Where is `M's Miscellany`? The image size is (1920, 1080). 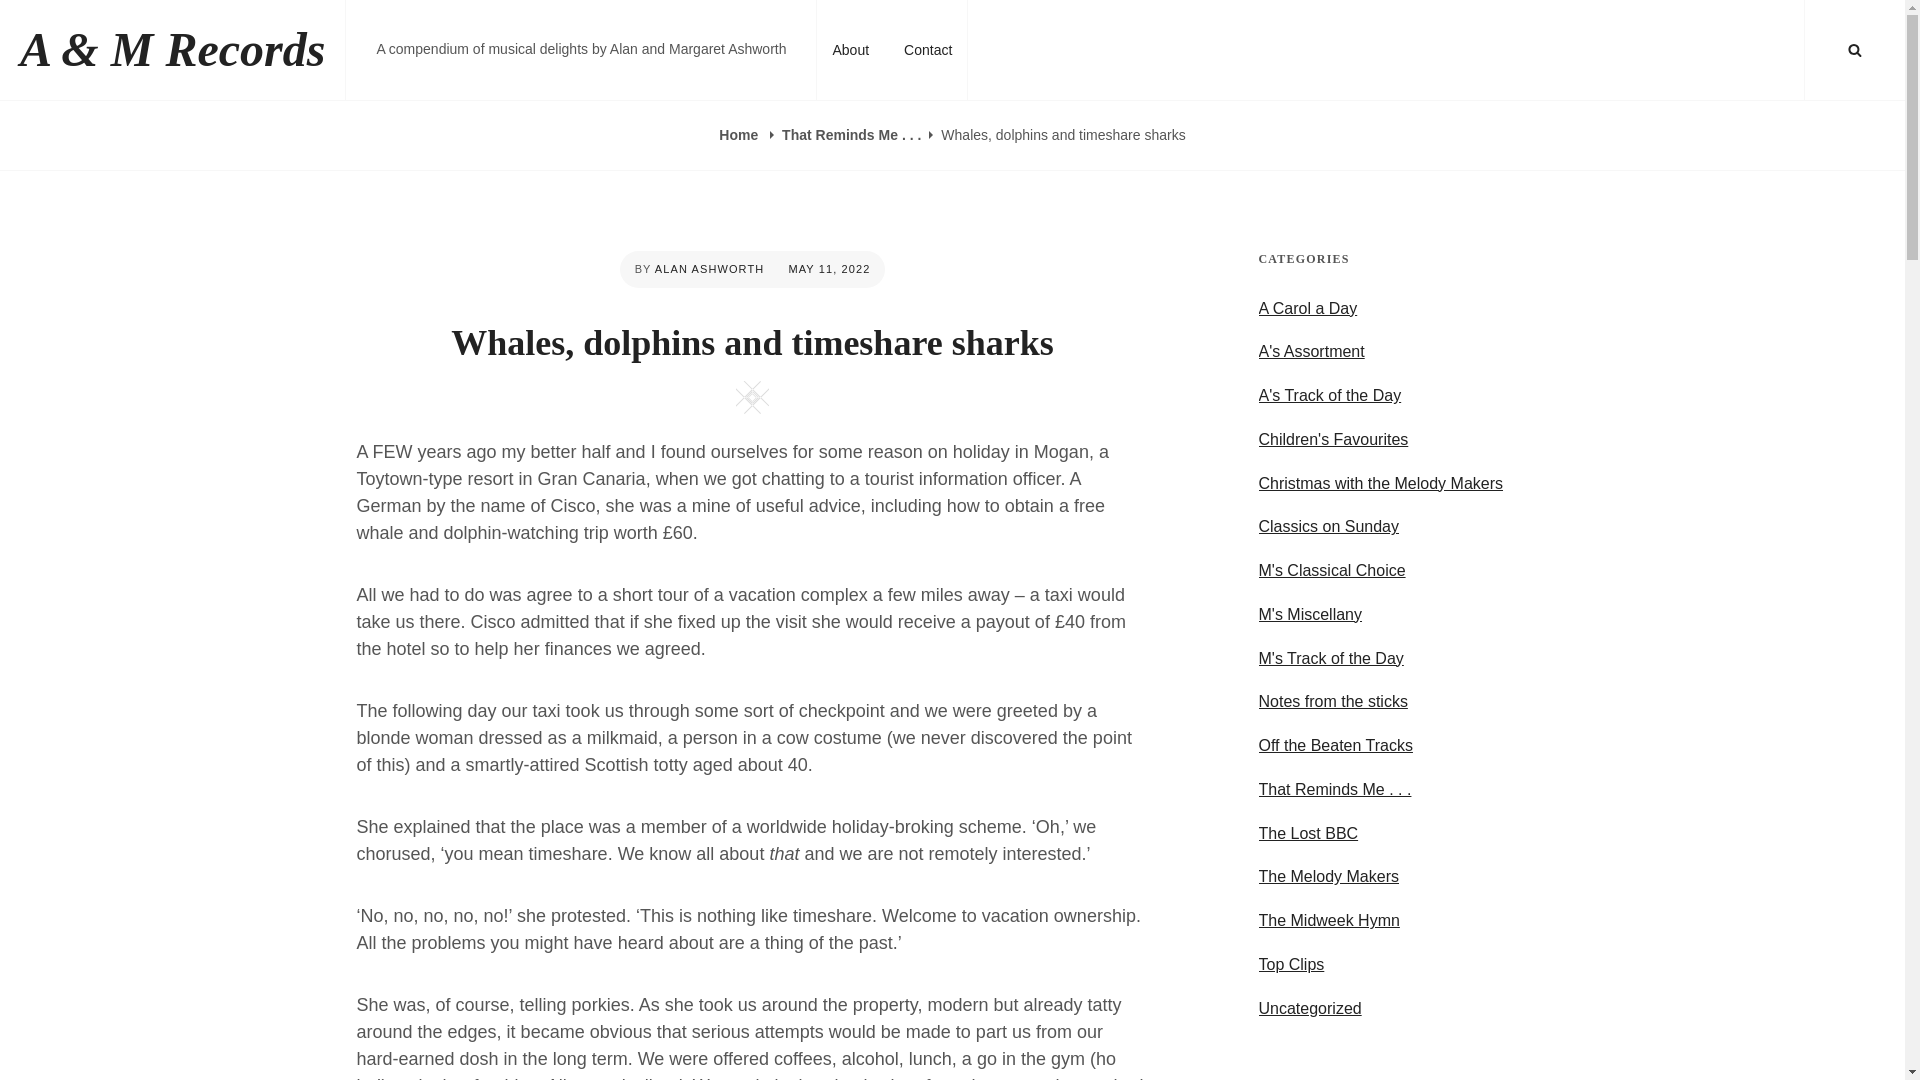
M's Miscellany is located at coordinates (1309, 614).